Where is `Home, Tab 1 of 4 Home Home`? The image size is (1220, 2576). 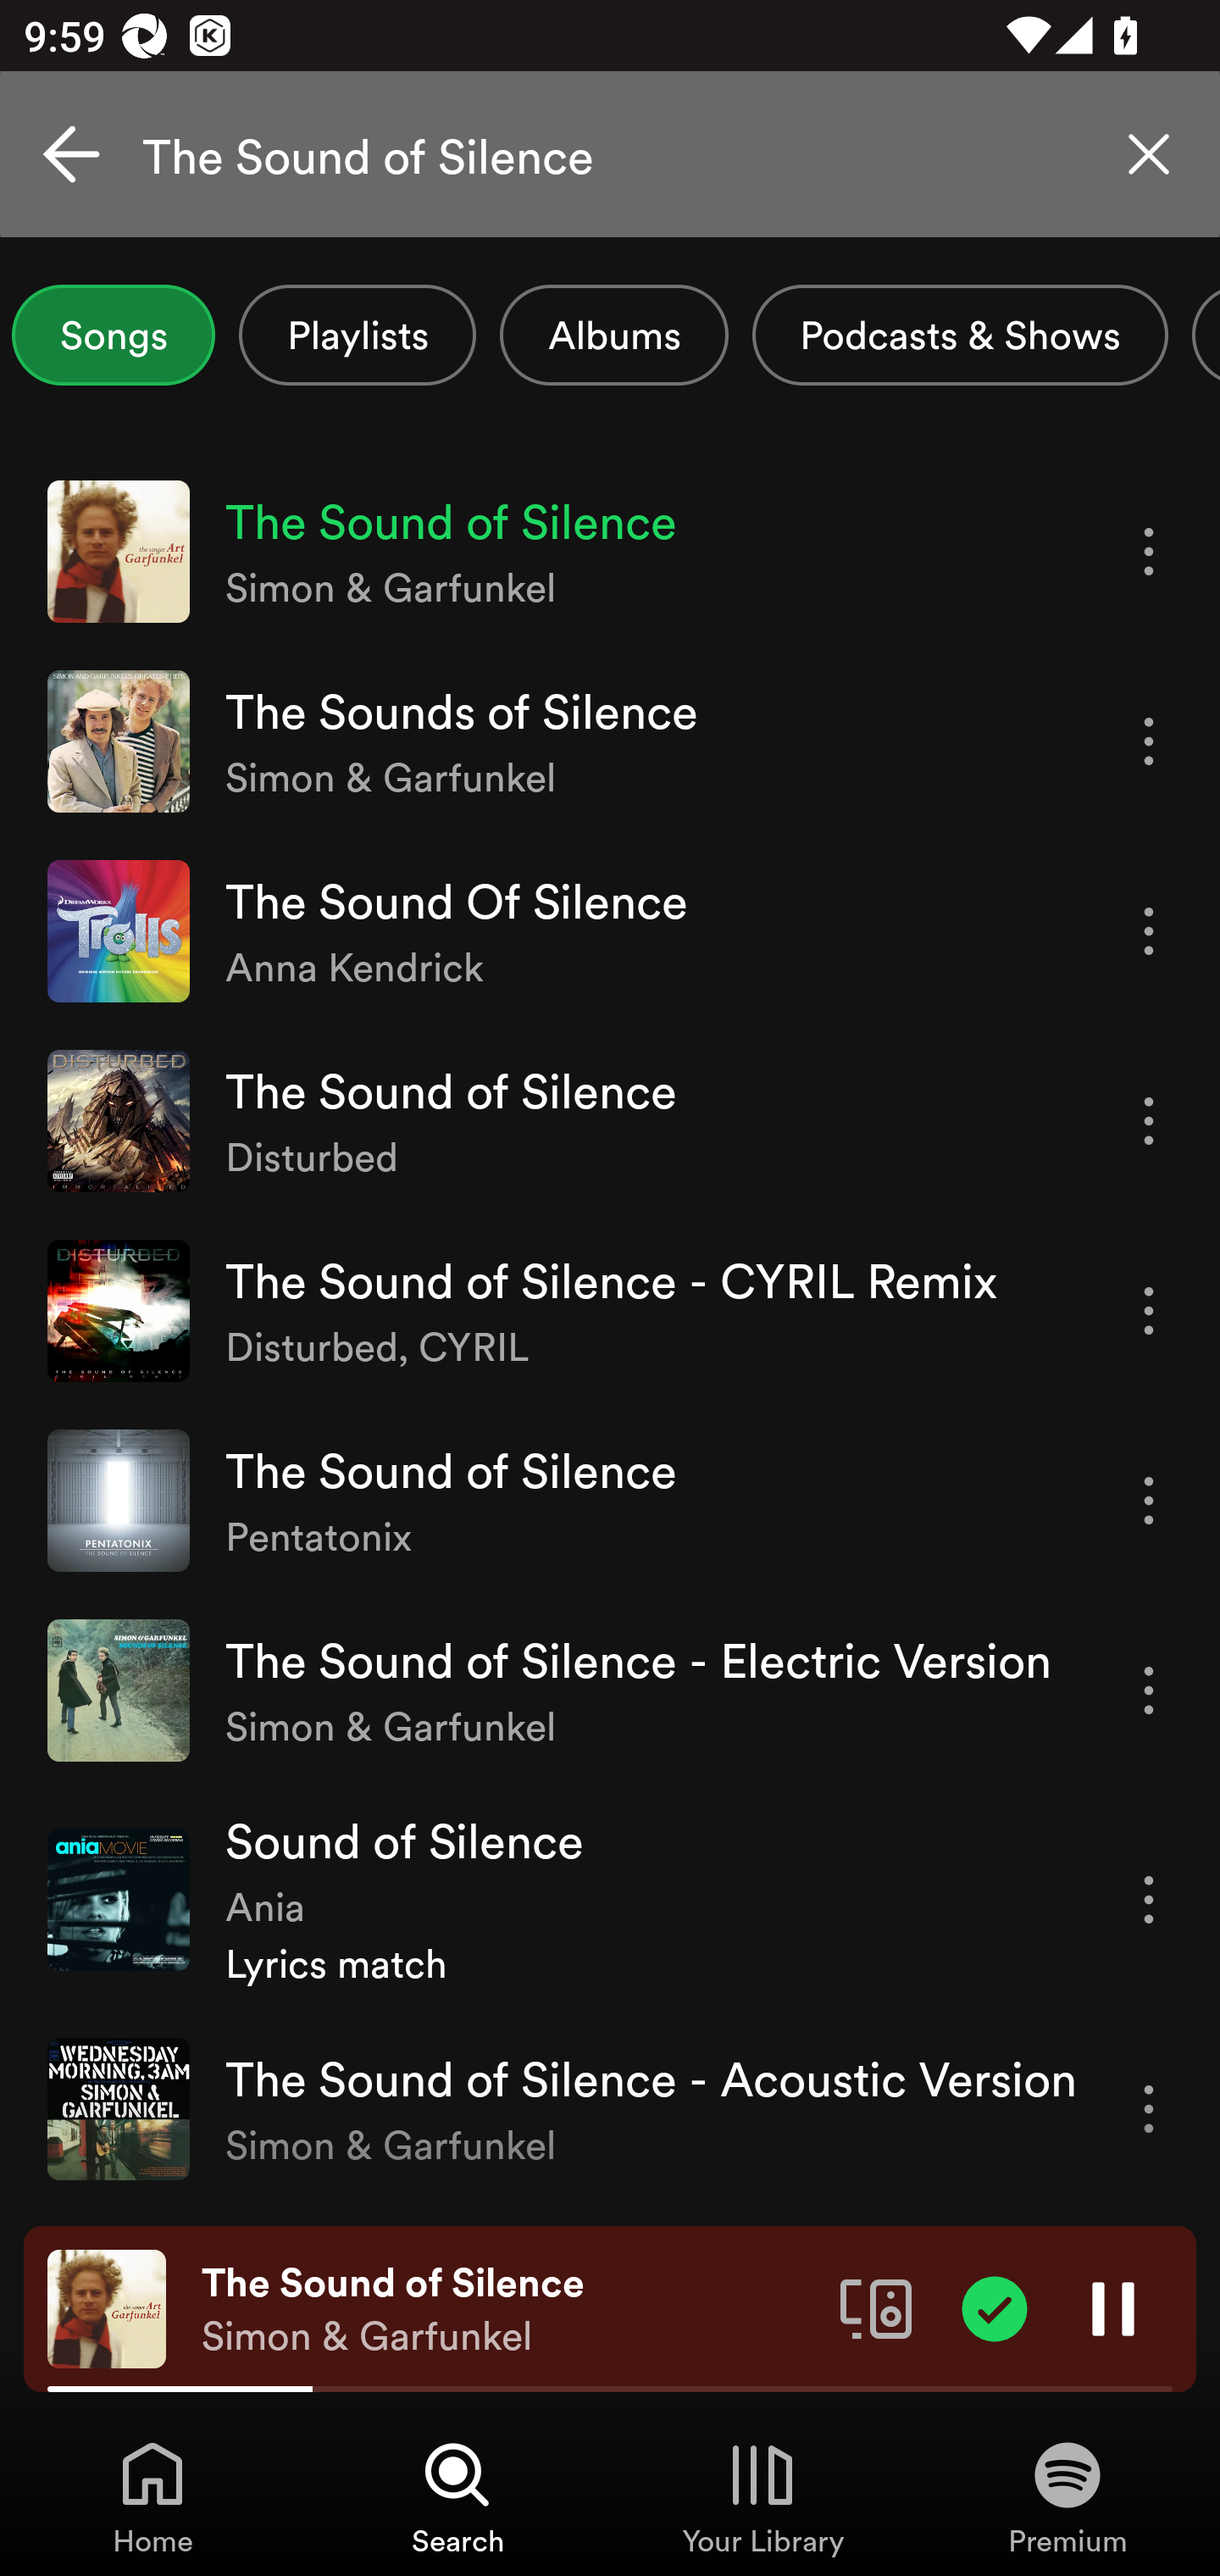
Home, Tab 1 of 4 Home Home is located at coordinates (152, 2496).